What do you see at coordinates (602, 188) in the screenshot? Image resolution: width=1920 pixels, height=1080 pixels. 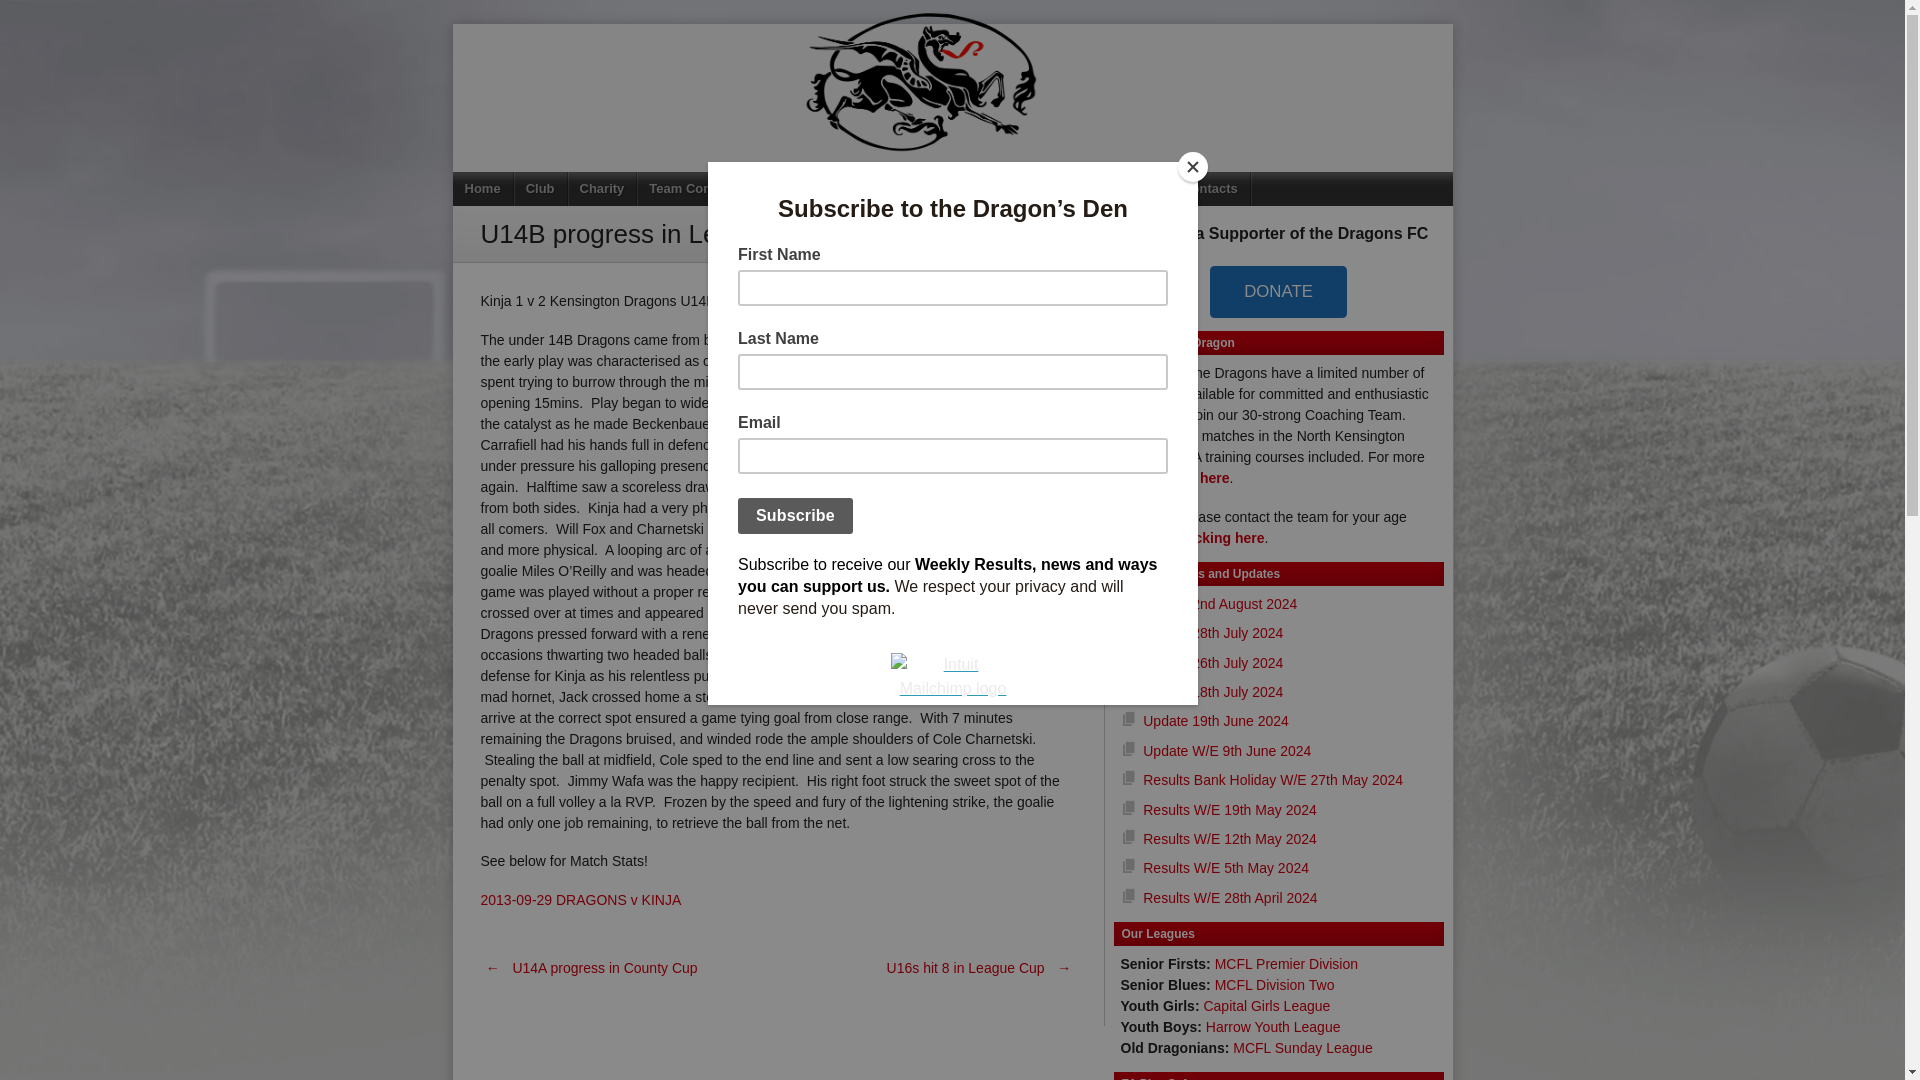 I see `Charity` at bounding box center [602, 188].